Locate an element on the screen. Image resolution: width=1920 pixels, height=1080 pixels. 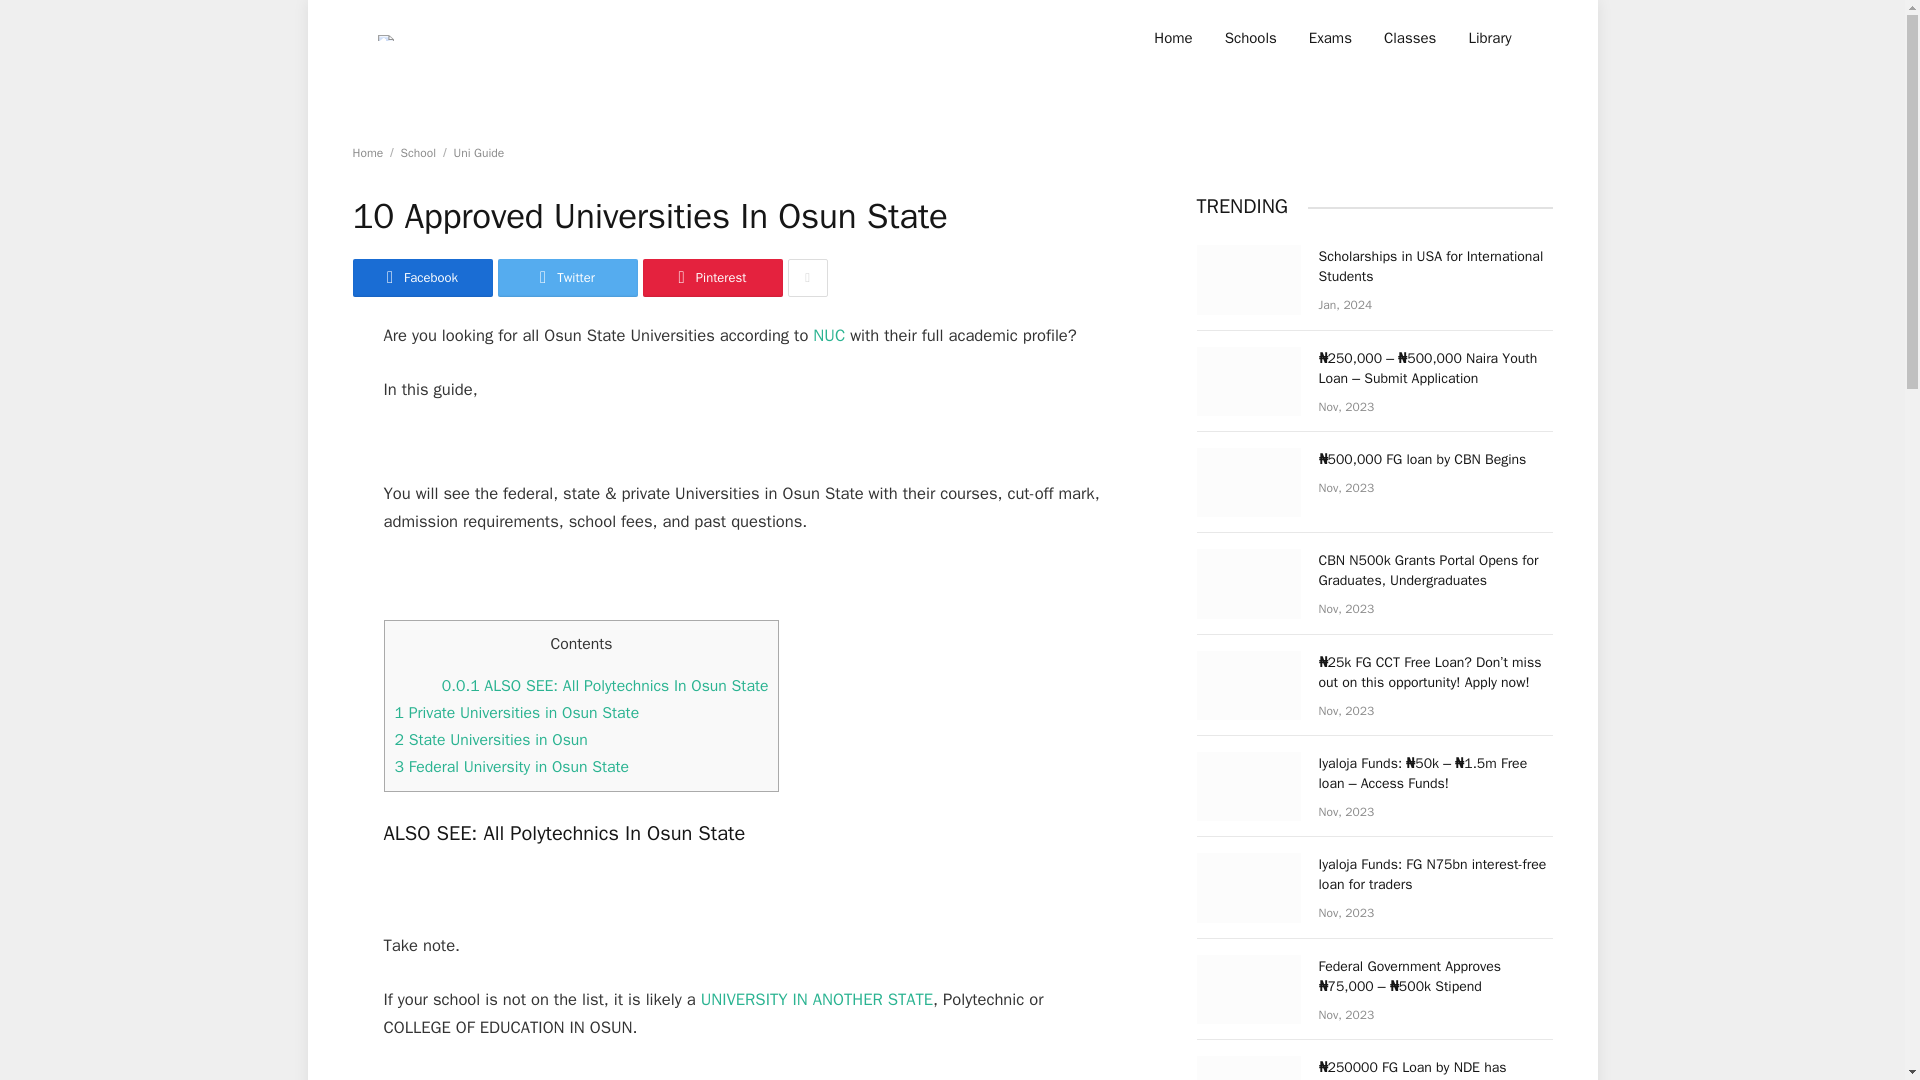
0.0.1 ALSO SEE: All Polytechnics In Osun State is located at coordinates (605, 686).